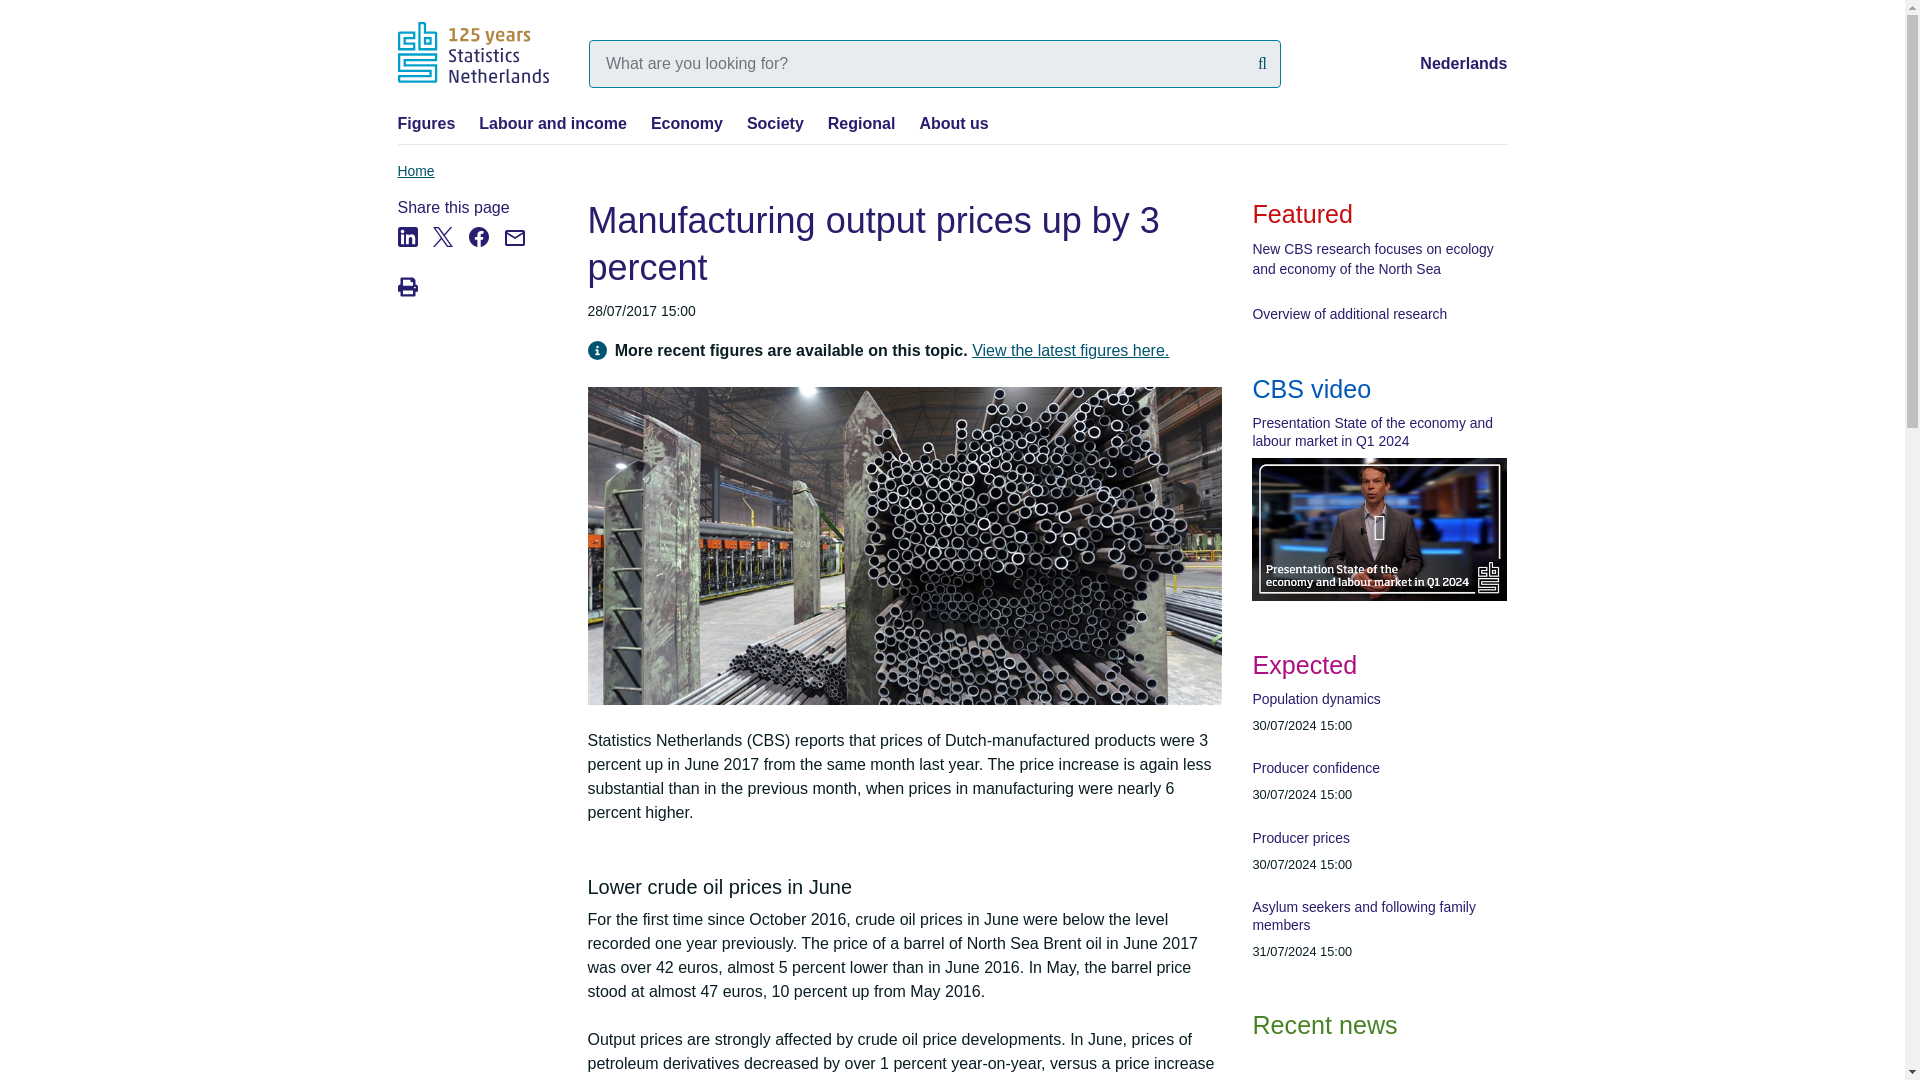  I want to click on Home, so click(416, 171).